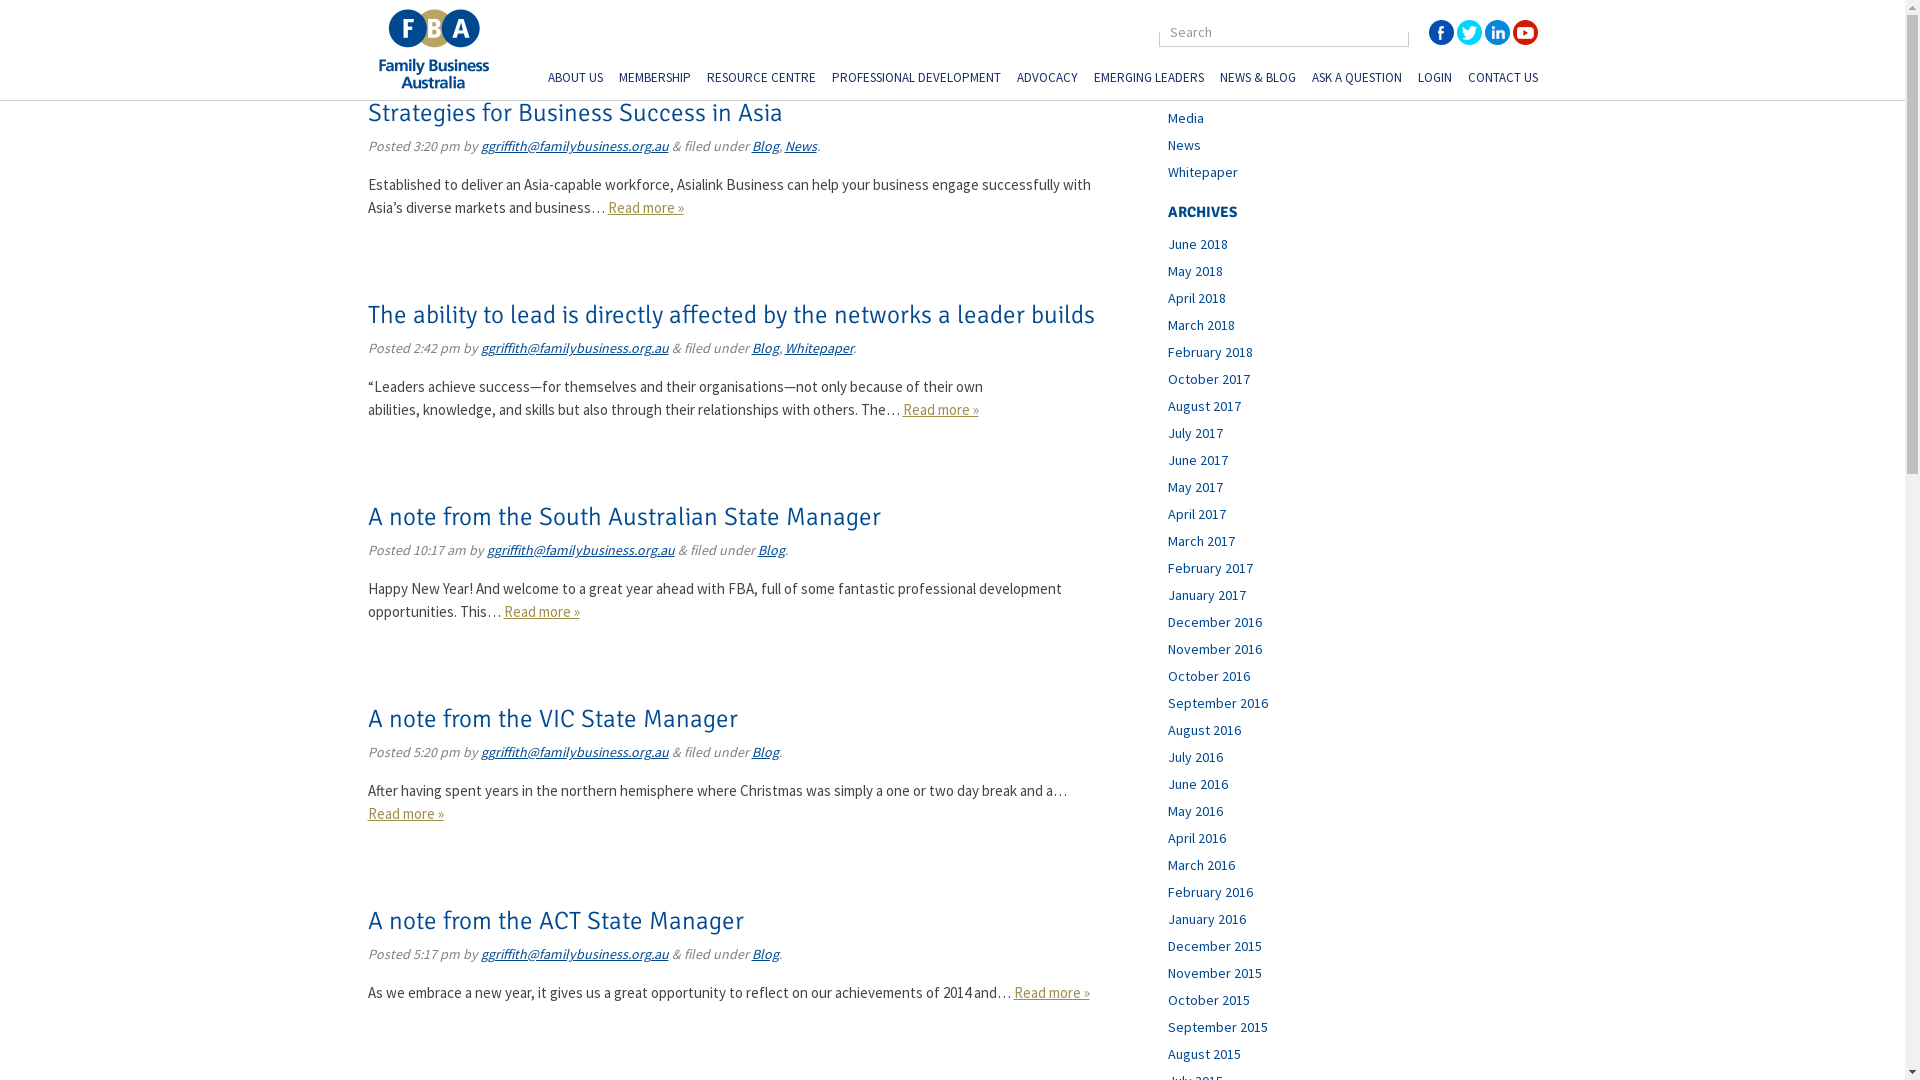  I want to click on A note from the VIC State Manager, so click(553, 718).